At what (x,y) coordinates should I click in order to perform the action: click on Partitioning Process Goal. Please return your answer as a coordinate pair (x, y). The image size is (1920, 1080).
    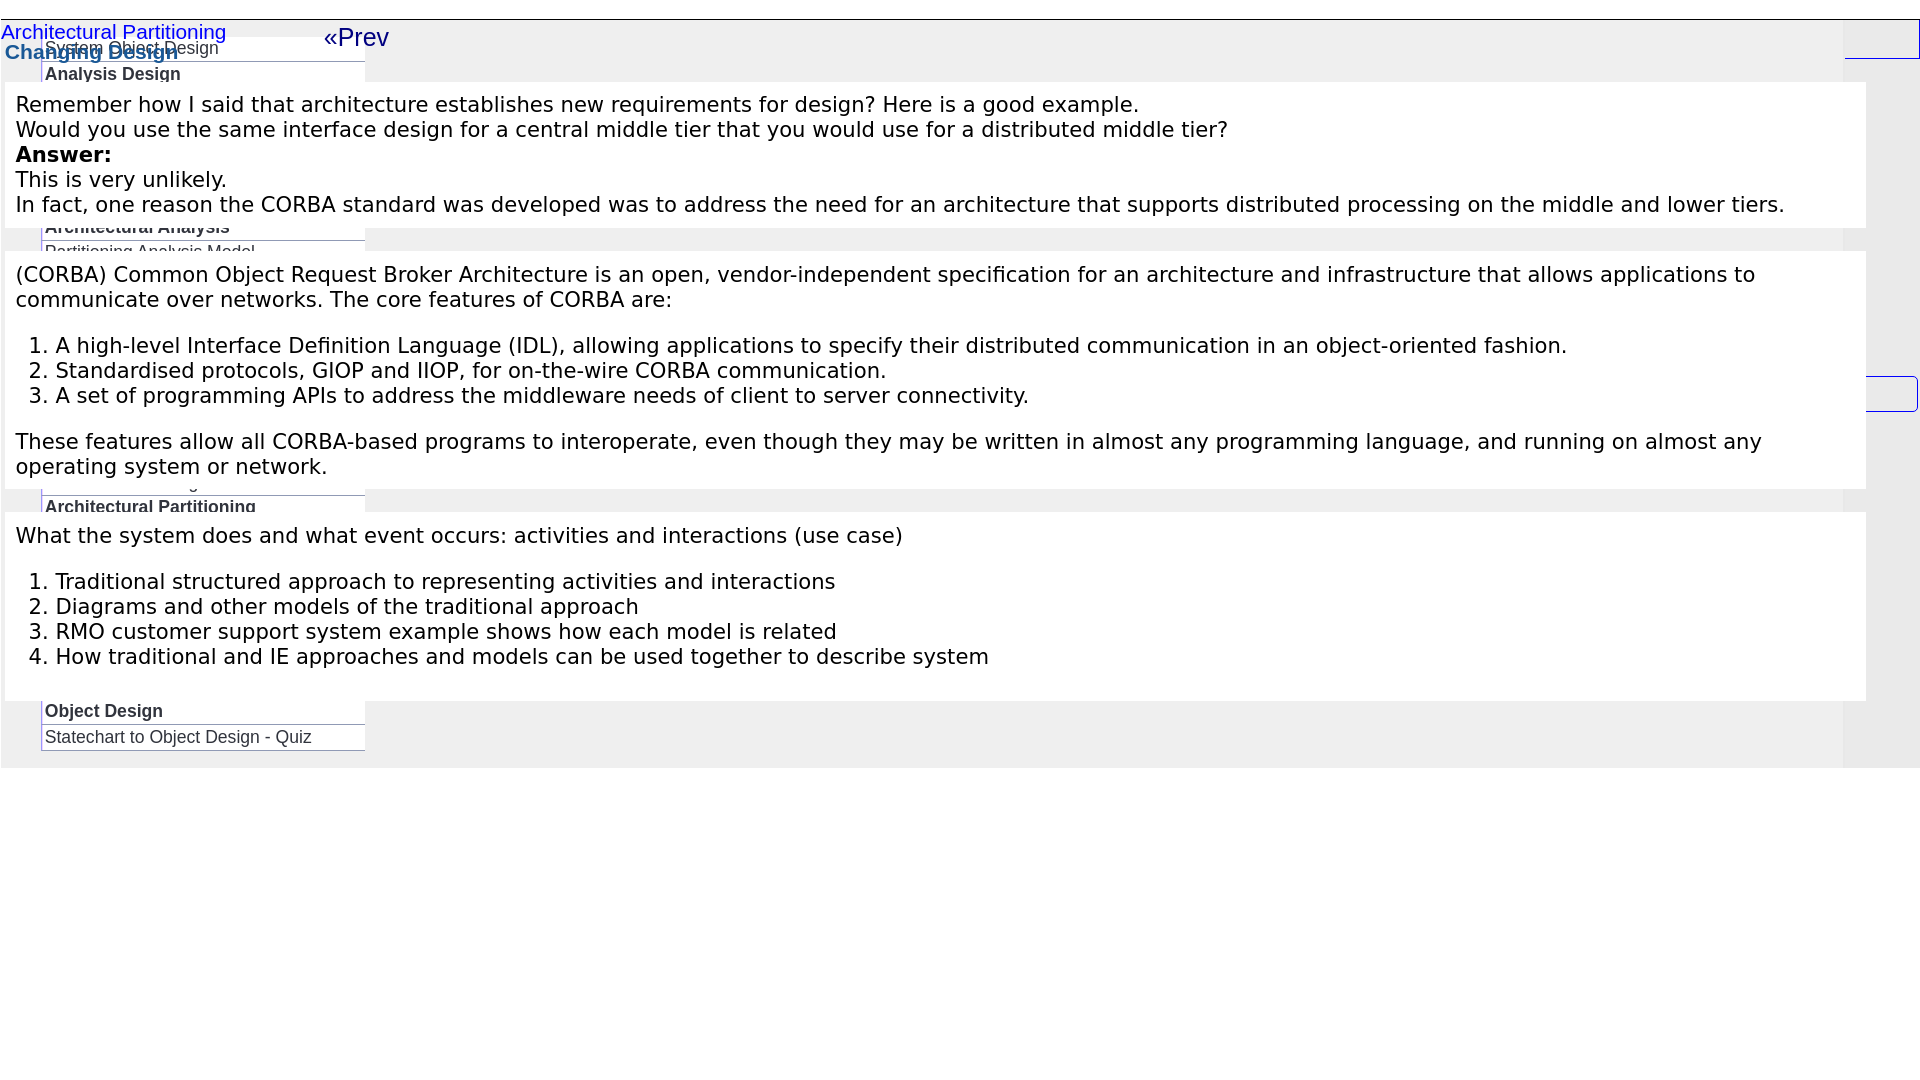
    Looking at the image, I should click on (203, 278).